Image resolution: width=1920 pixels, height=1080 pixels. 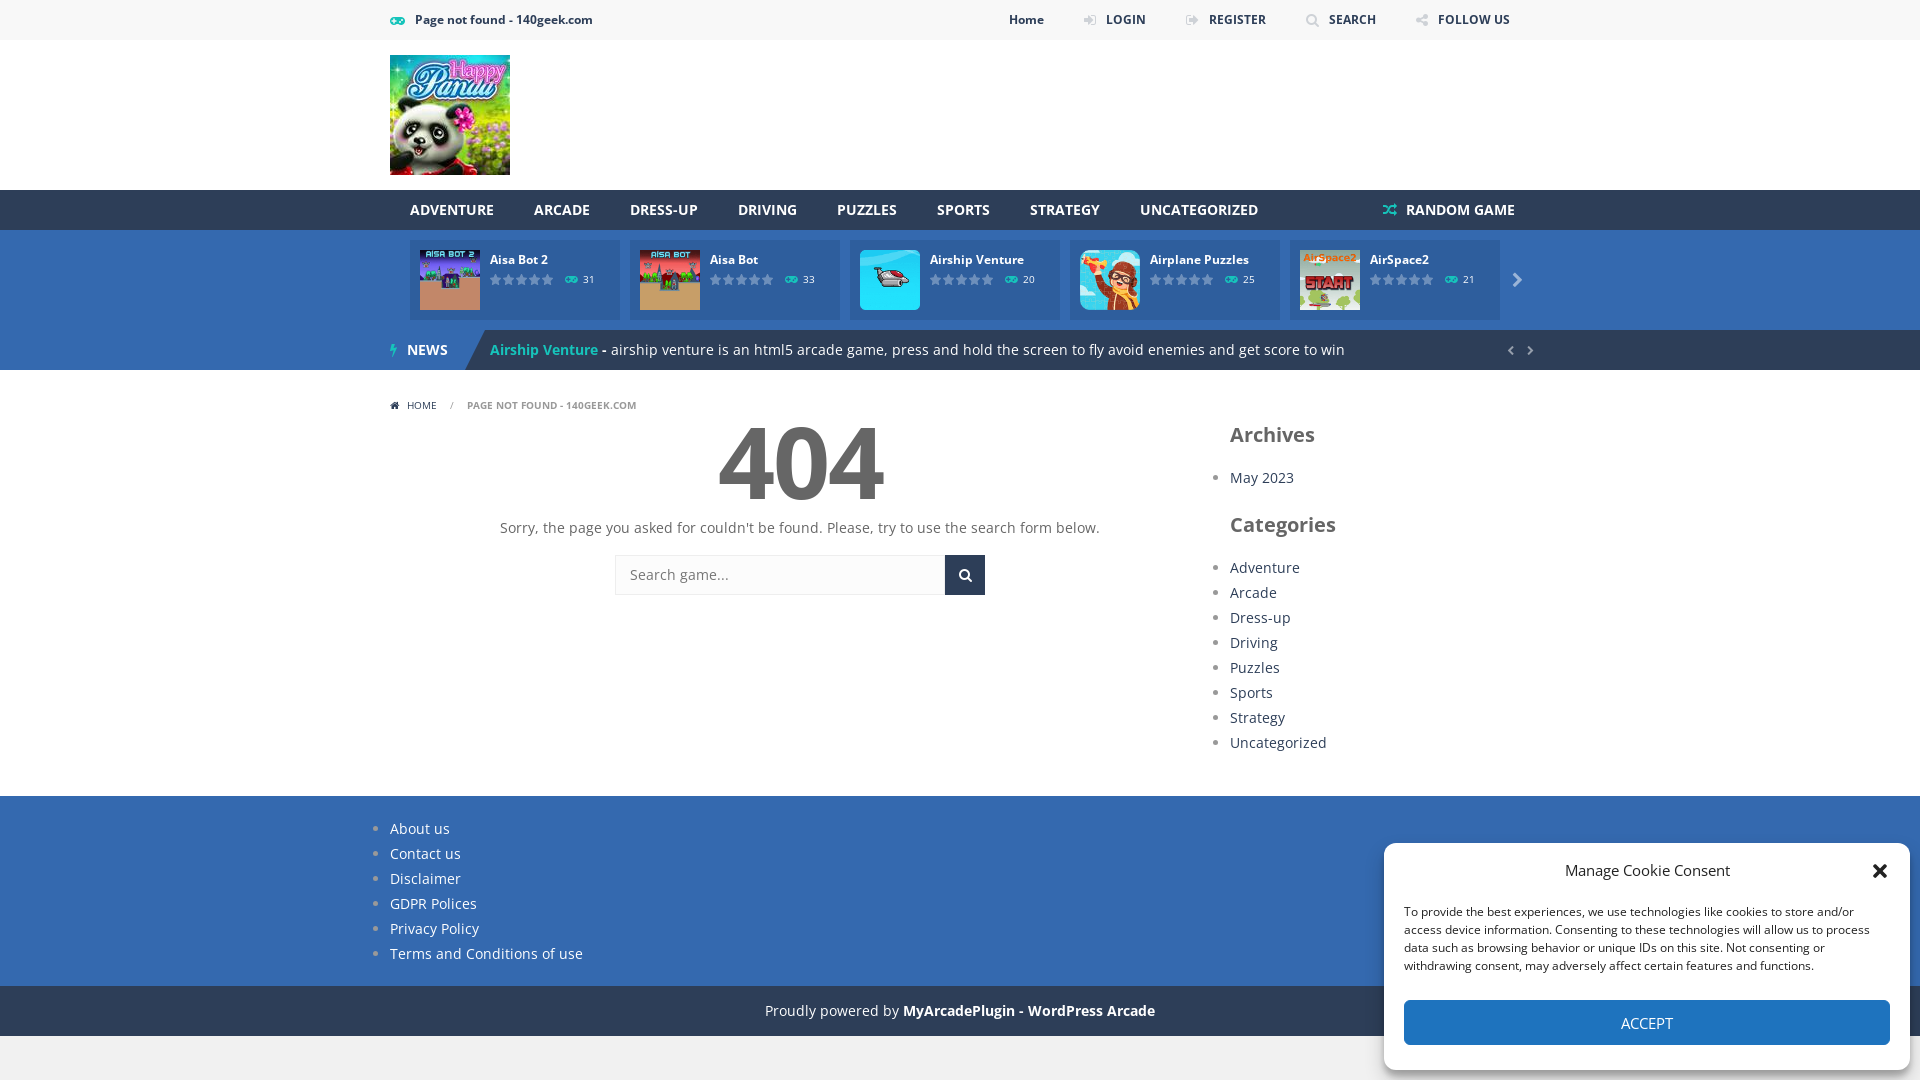 What do you see at coordinates (988, 280) in the screenshot?
I see `0 votes, average: 0.00 out of 5` at bounding box center [988, 280].